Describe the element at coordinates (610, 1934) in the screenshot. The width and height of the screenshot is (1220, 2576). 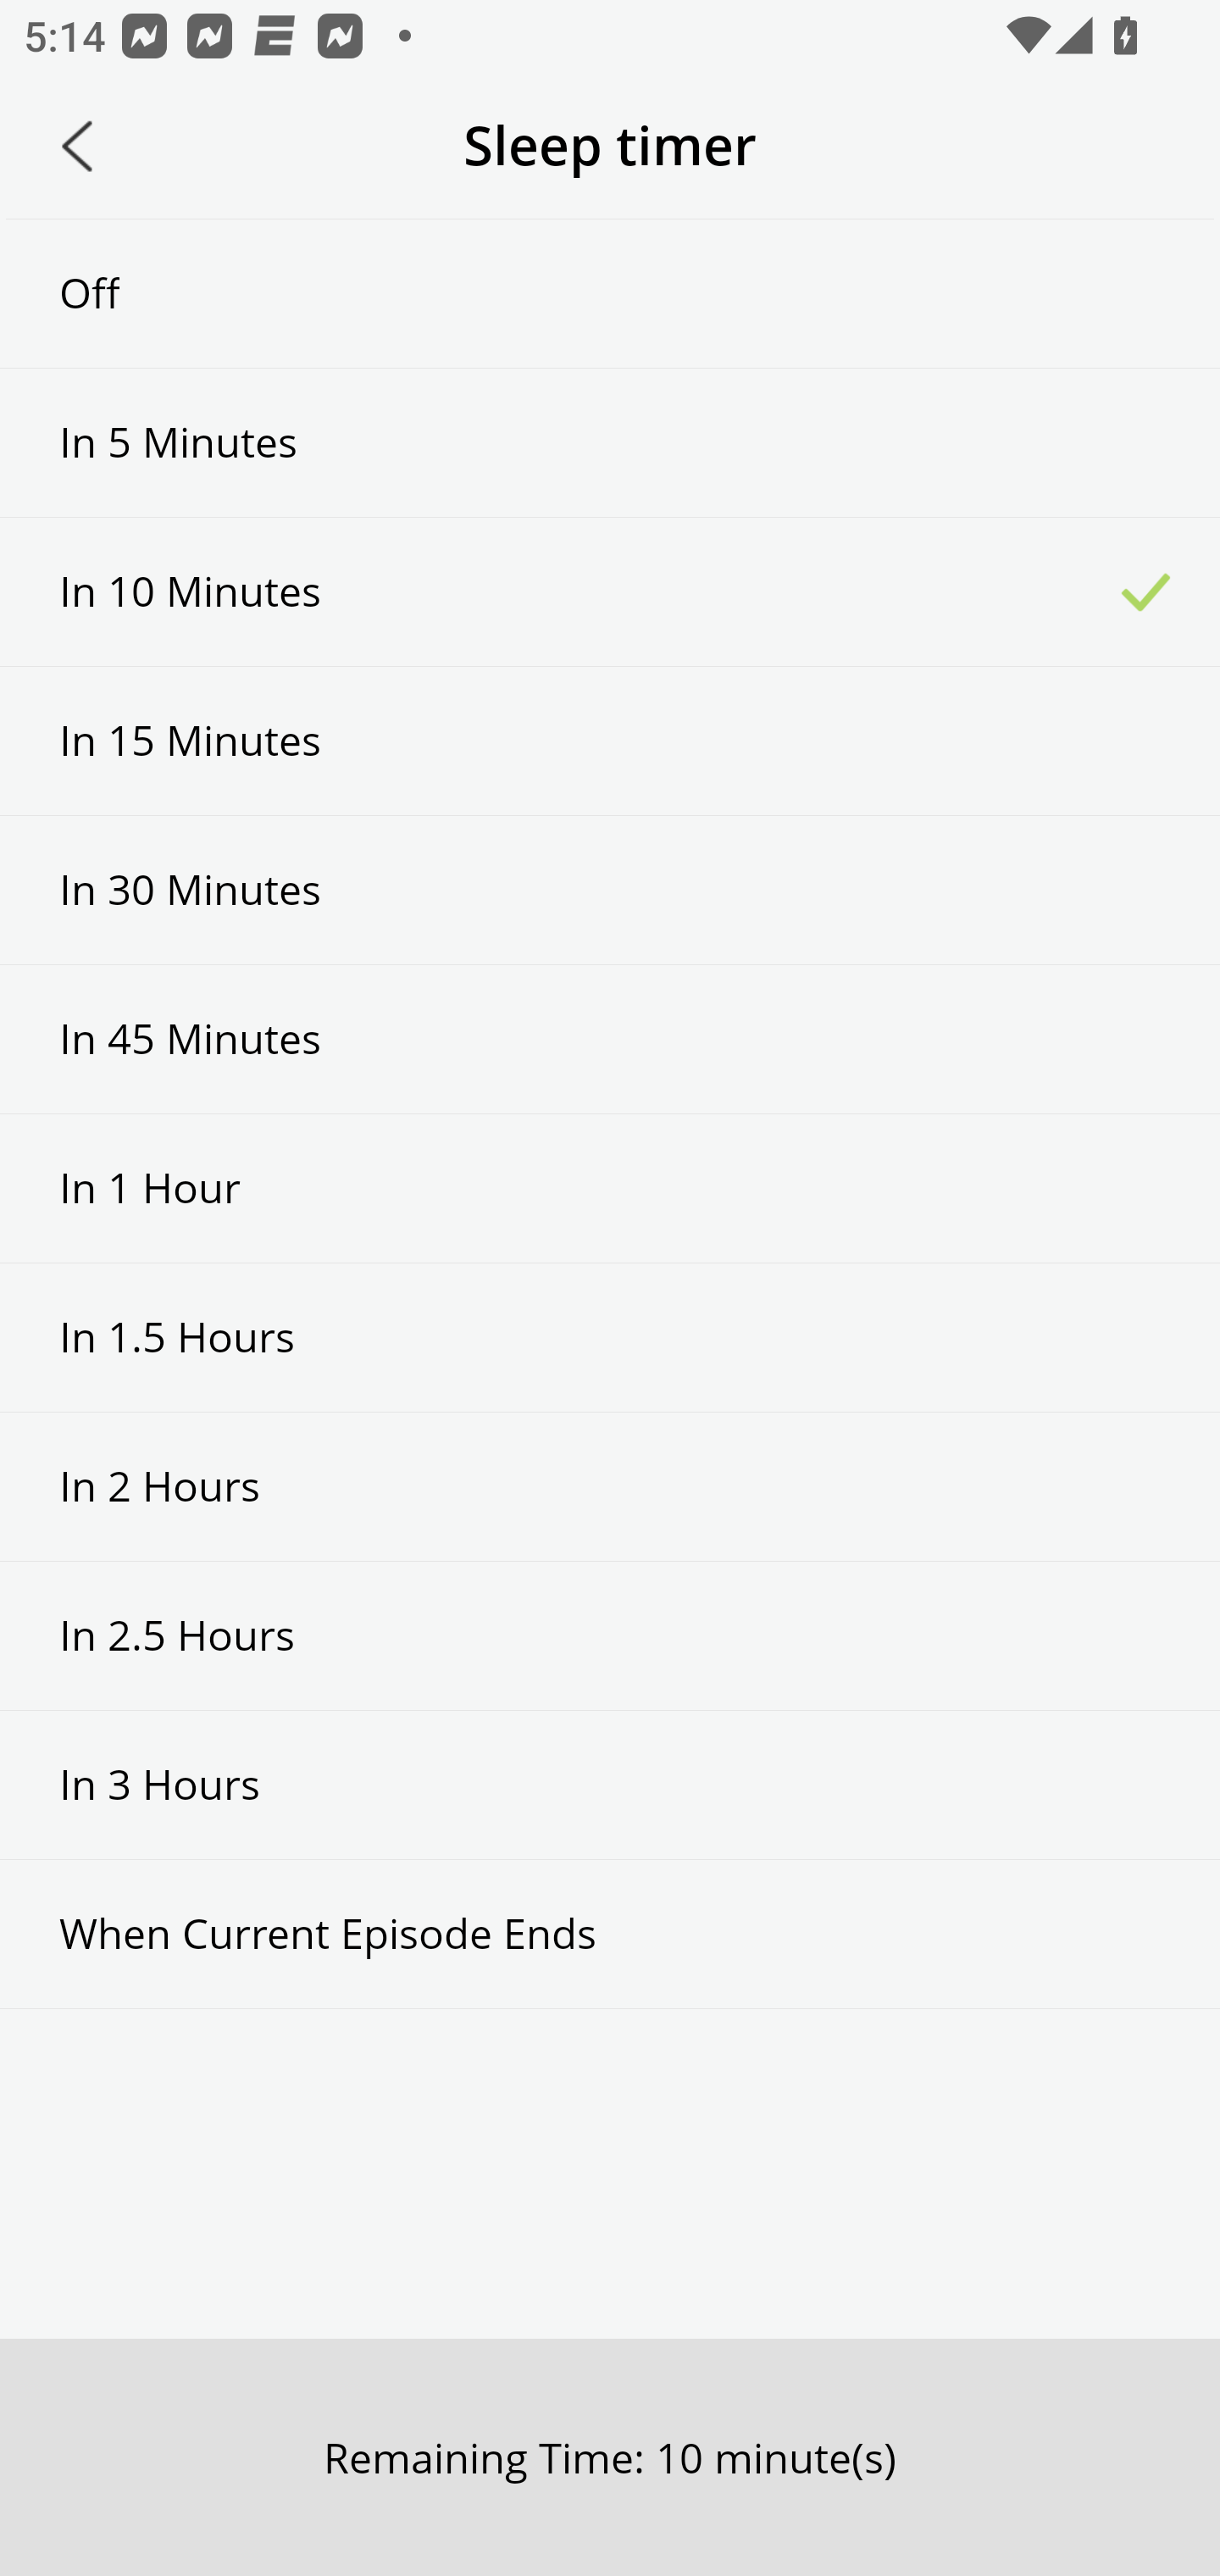
I see `When Current Episode Ends` at that location.